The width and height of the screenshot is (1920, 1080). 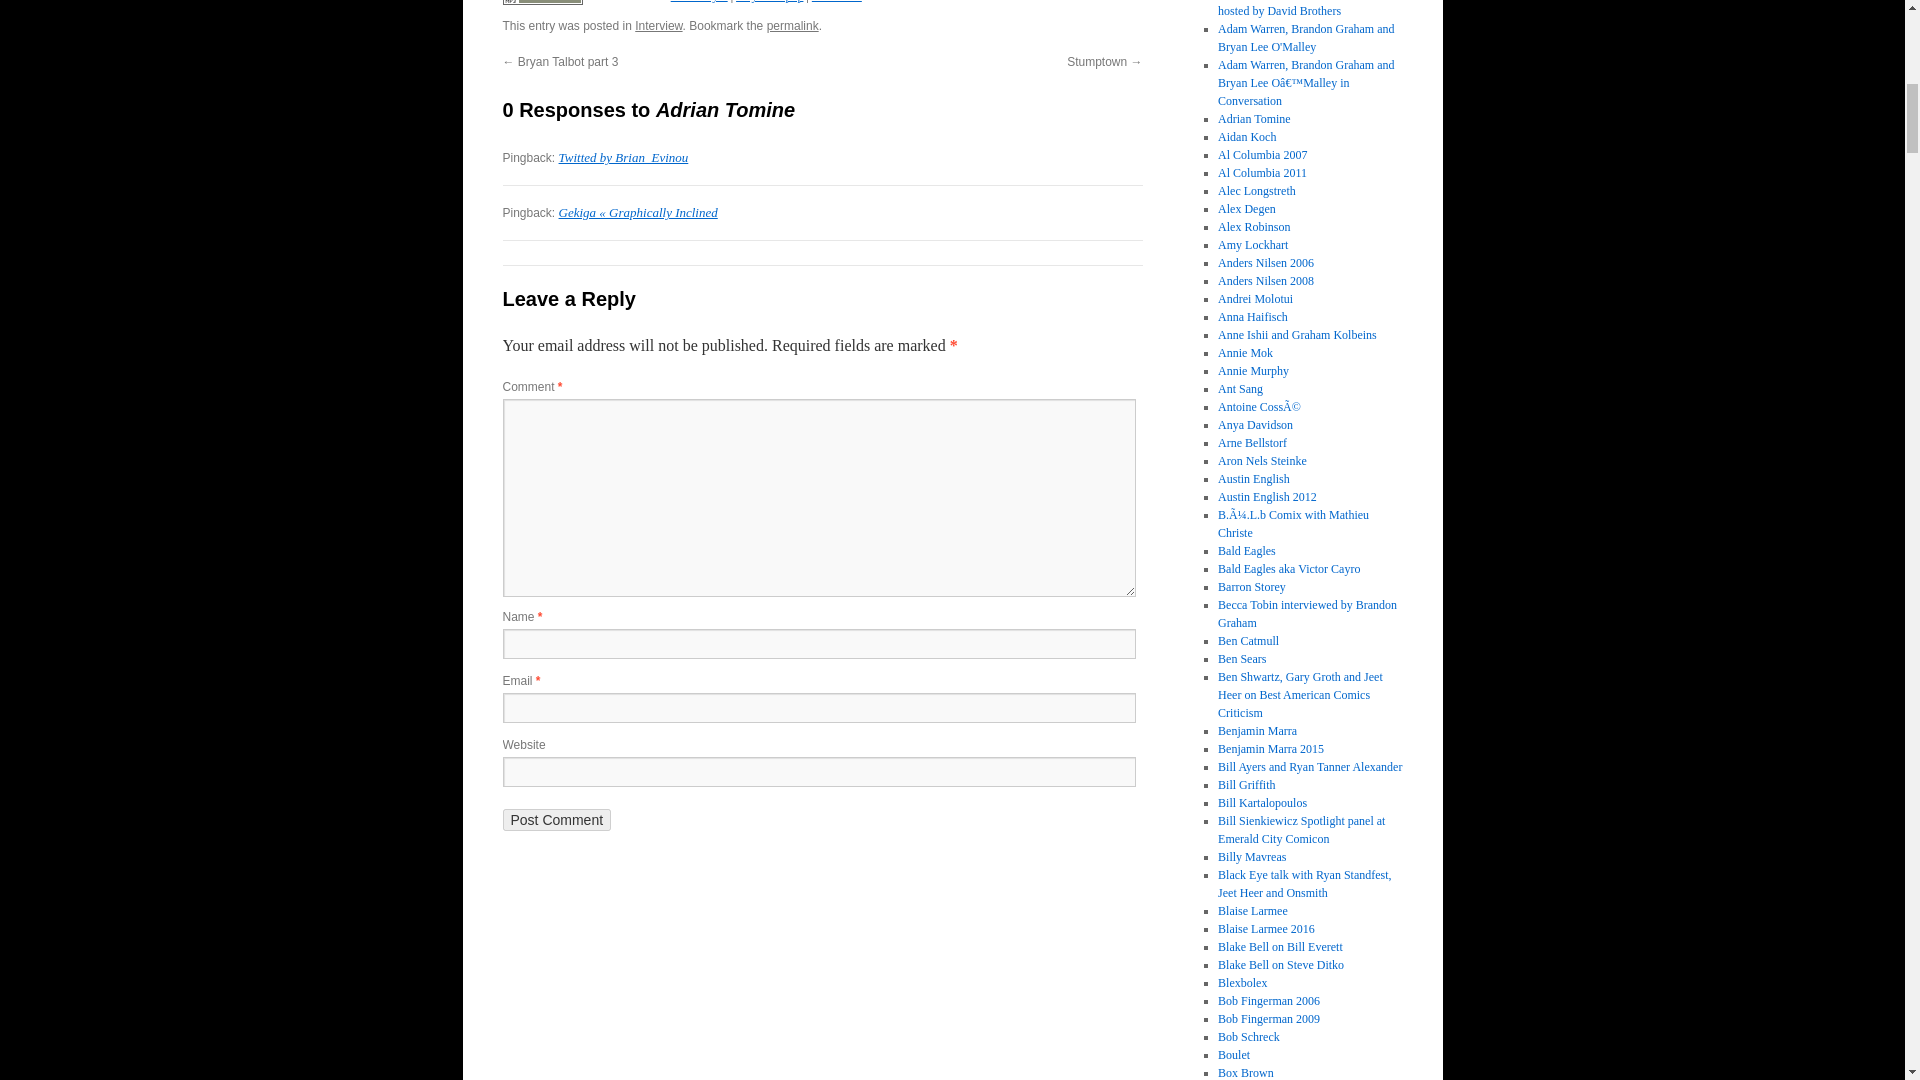 I want to click on Adam Warren, Brandon Graham and Bryan Lee O'Malley, so click(x=1305, y=38).